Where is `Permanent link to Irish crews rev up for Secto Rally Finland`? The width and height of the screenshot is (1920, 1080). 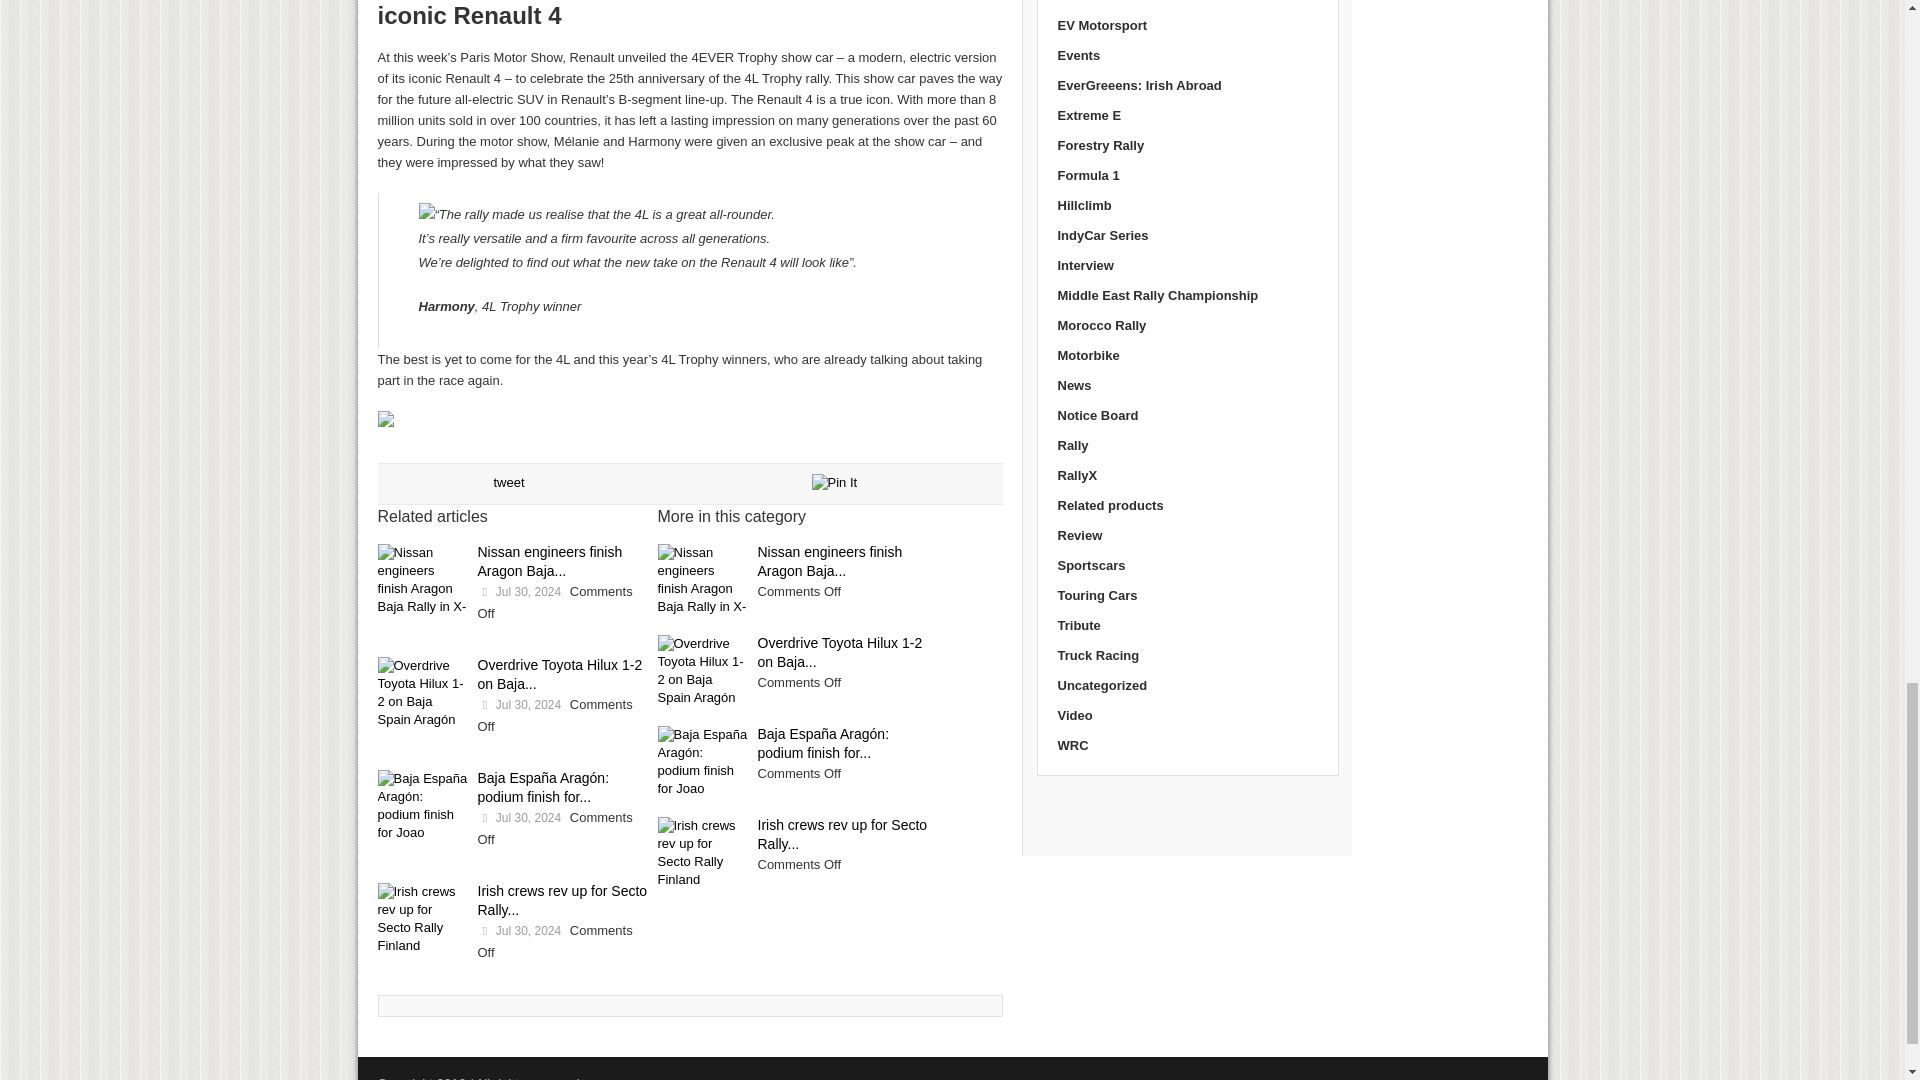 Permanent link to Irish crews rev up for Secto Rally Finland is located at coordinates (563, 900).